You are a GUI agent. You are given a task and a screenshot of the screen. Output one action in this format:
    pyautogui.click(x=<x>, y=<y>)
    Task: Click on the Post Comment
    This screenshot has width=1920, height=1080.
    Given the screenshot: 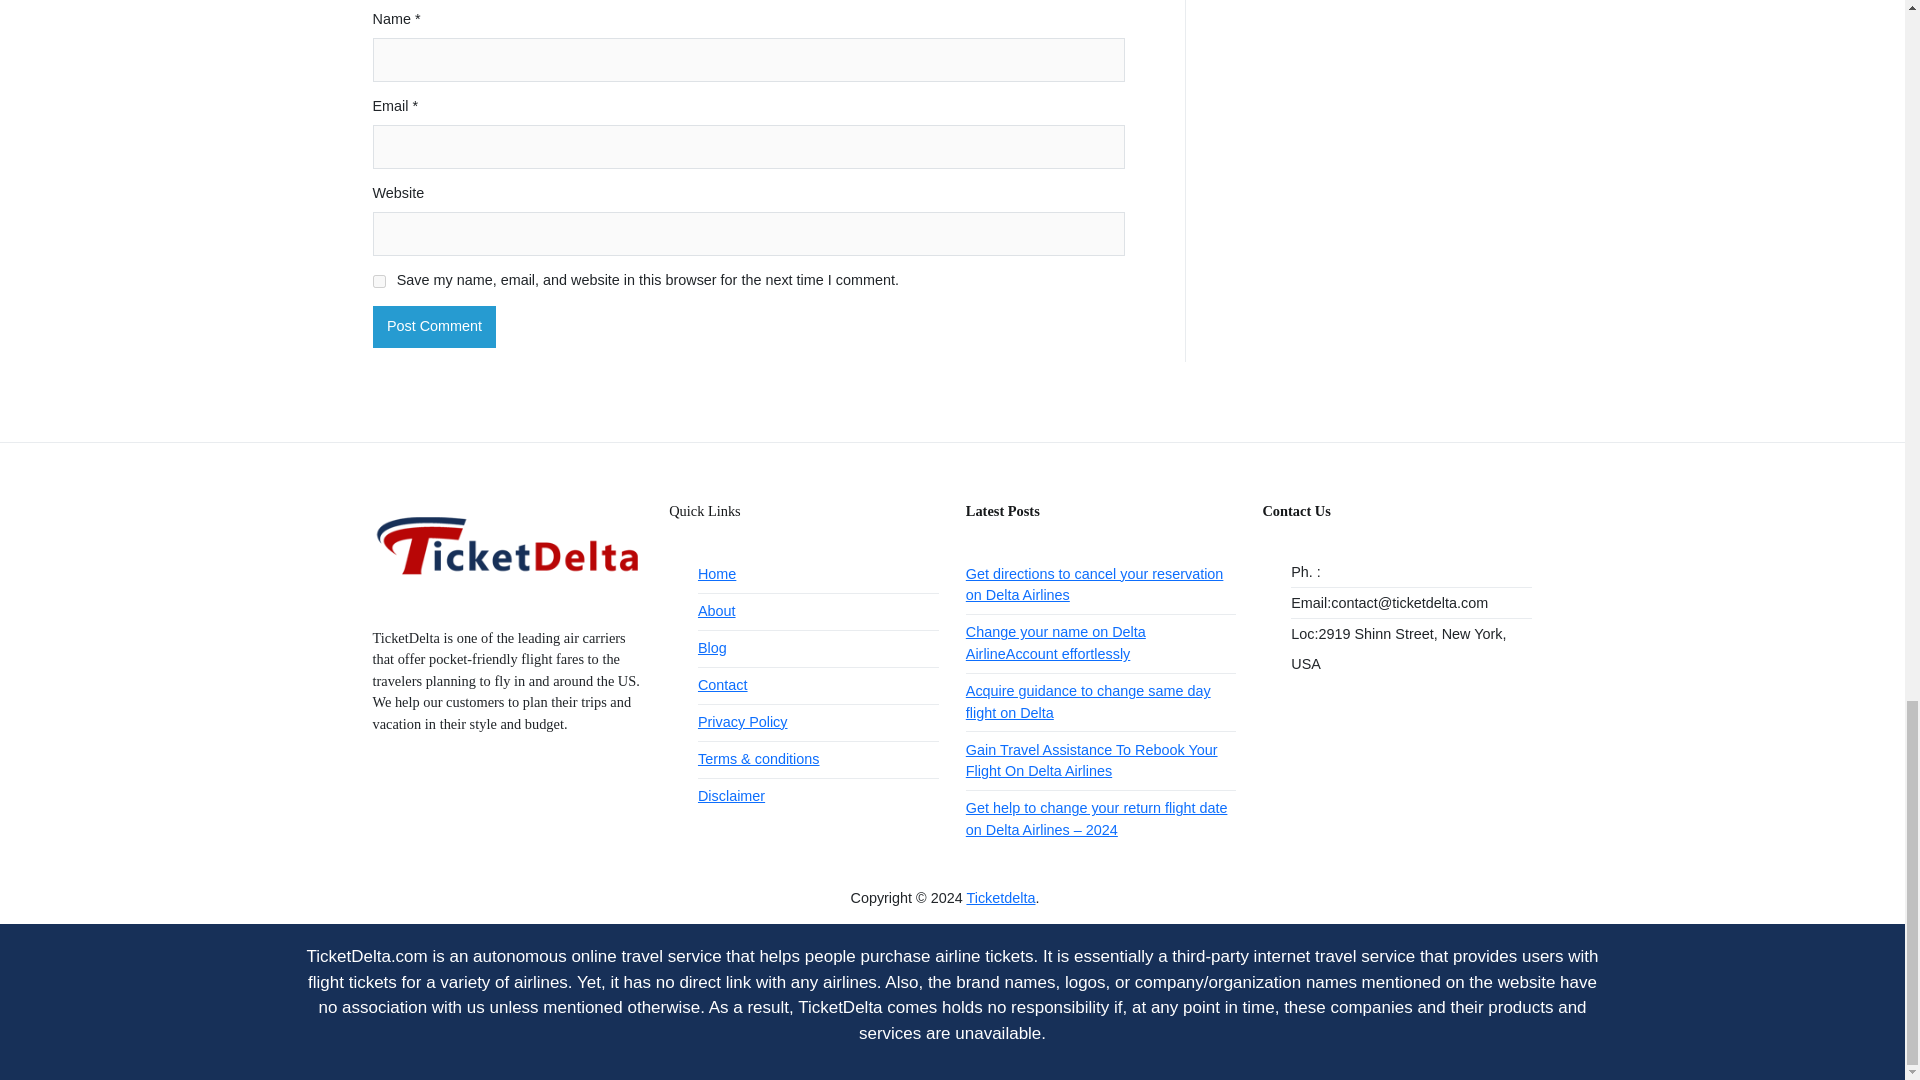 What is the action you would take?
    pyautogui.click(x=434, y=326)
    